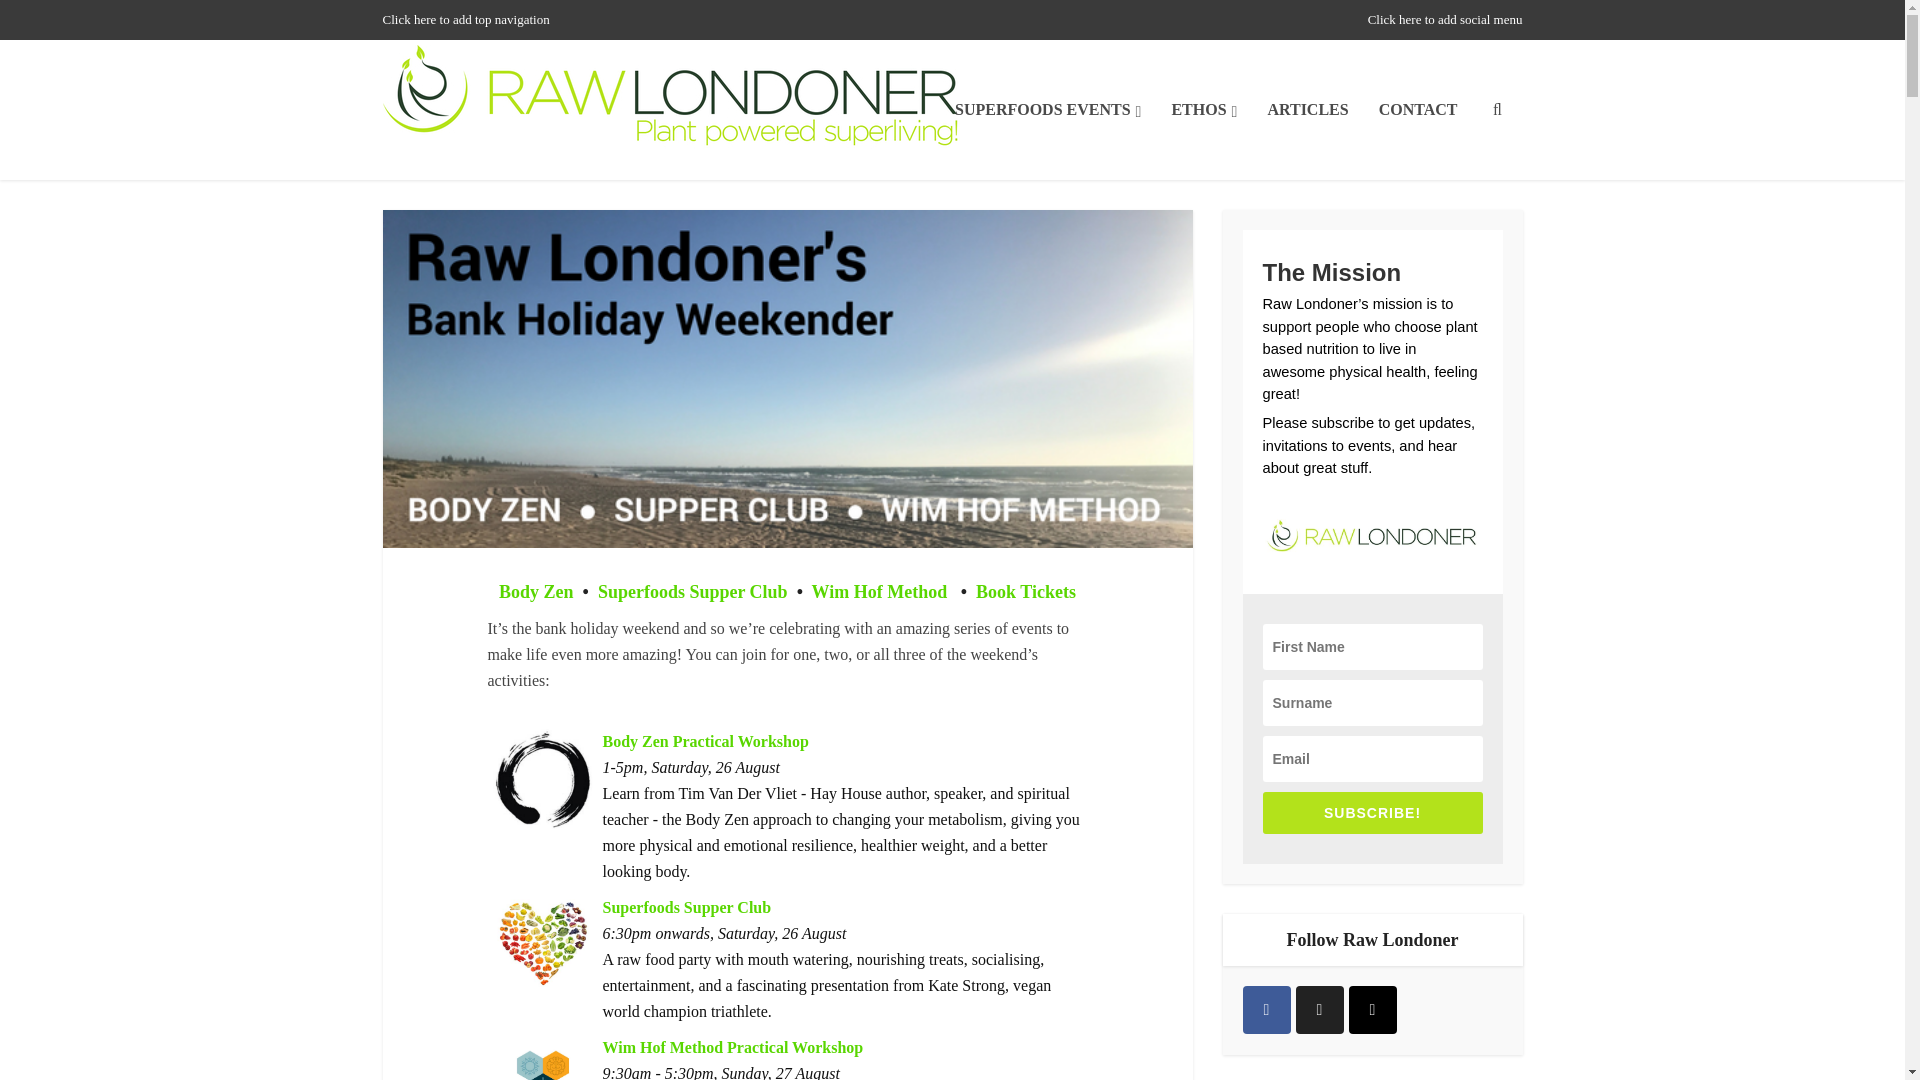 This screenshot has width=1920, height=1080. What do you see at coordinates (880, 592) in the screenshot?
I see `Wim Hof Method` at bounding box center [880, 592].